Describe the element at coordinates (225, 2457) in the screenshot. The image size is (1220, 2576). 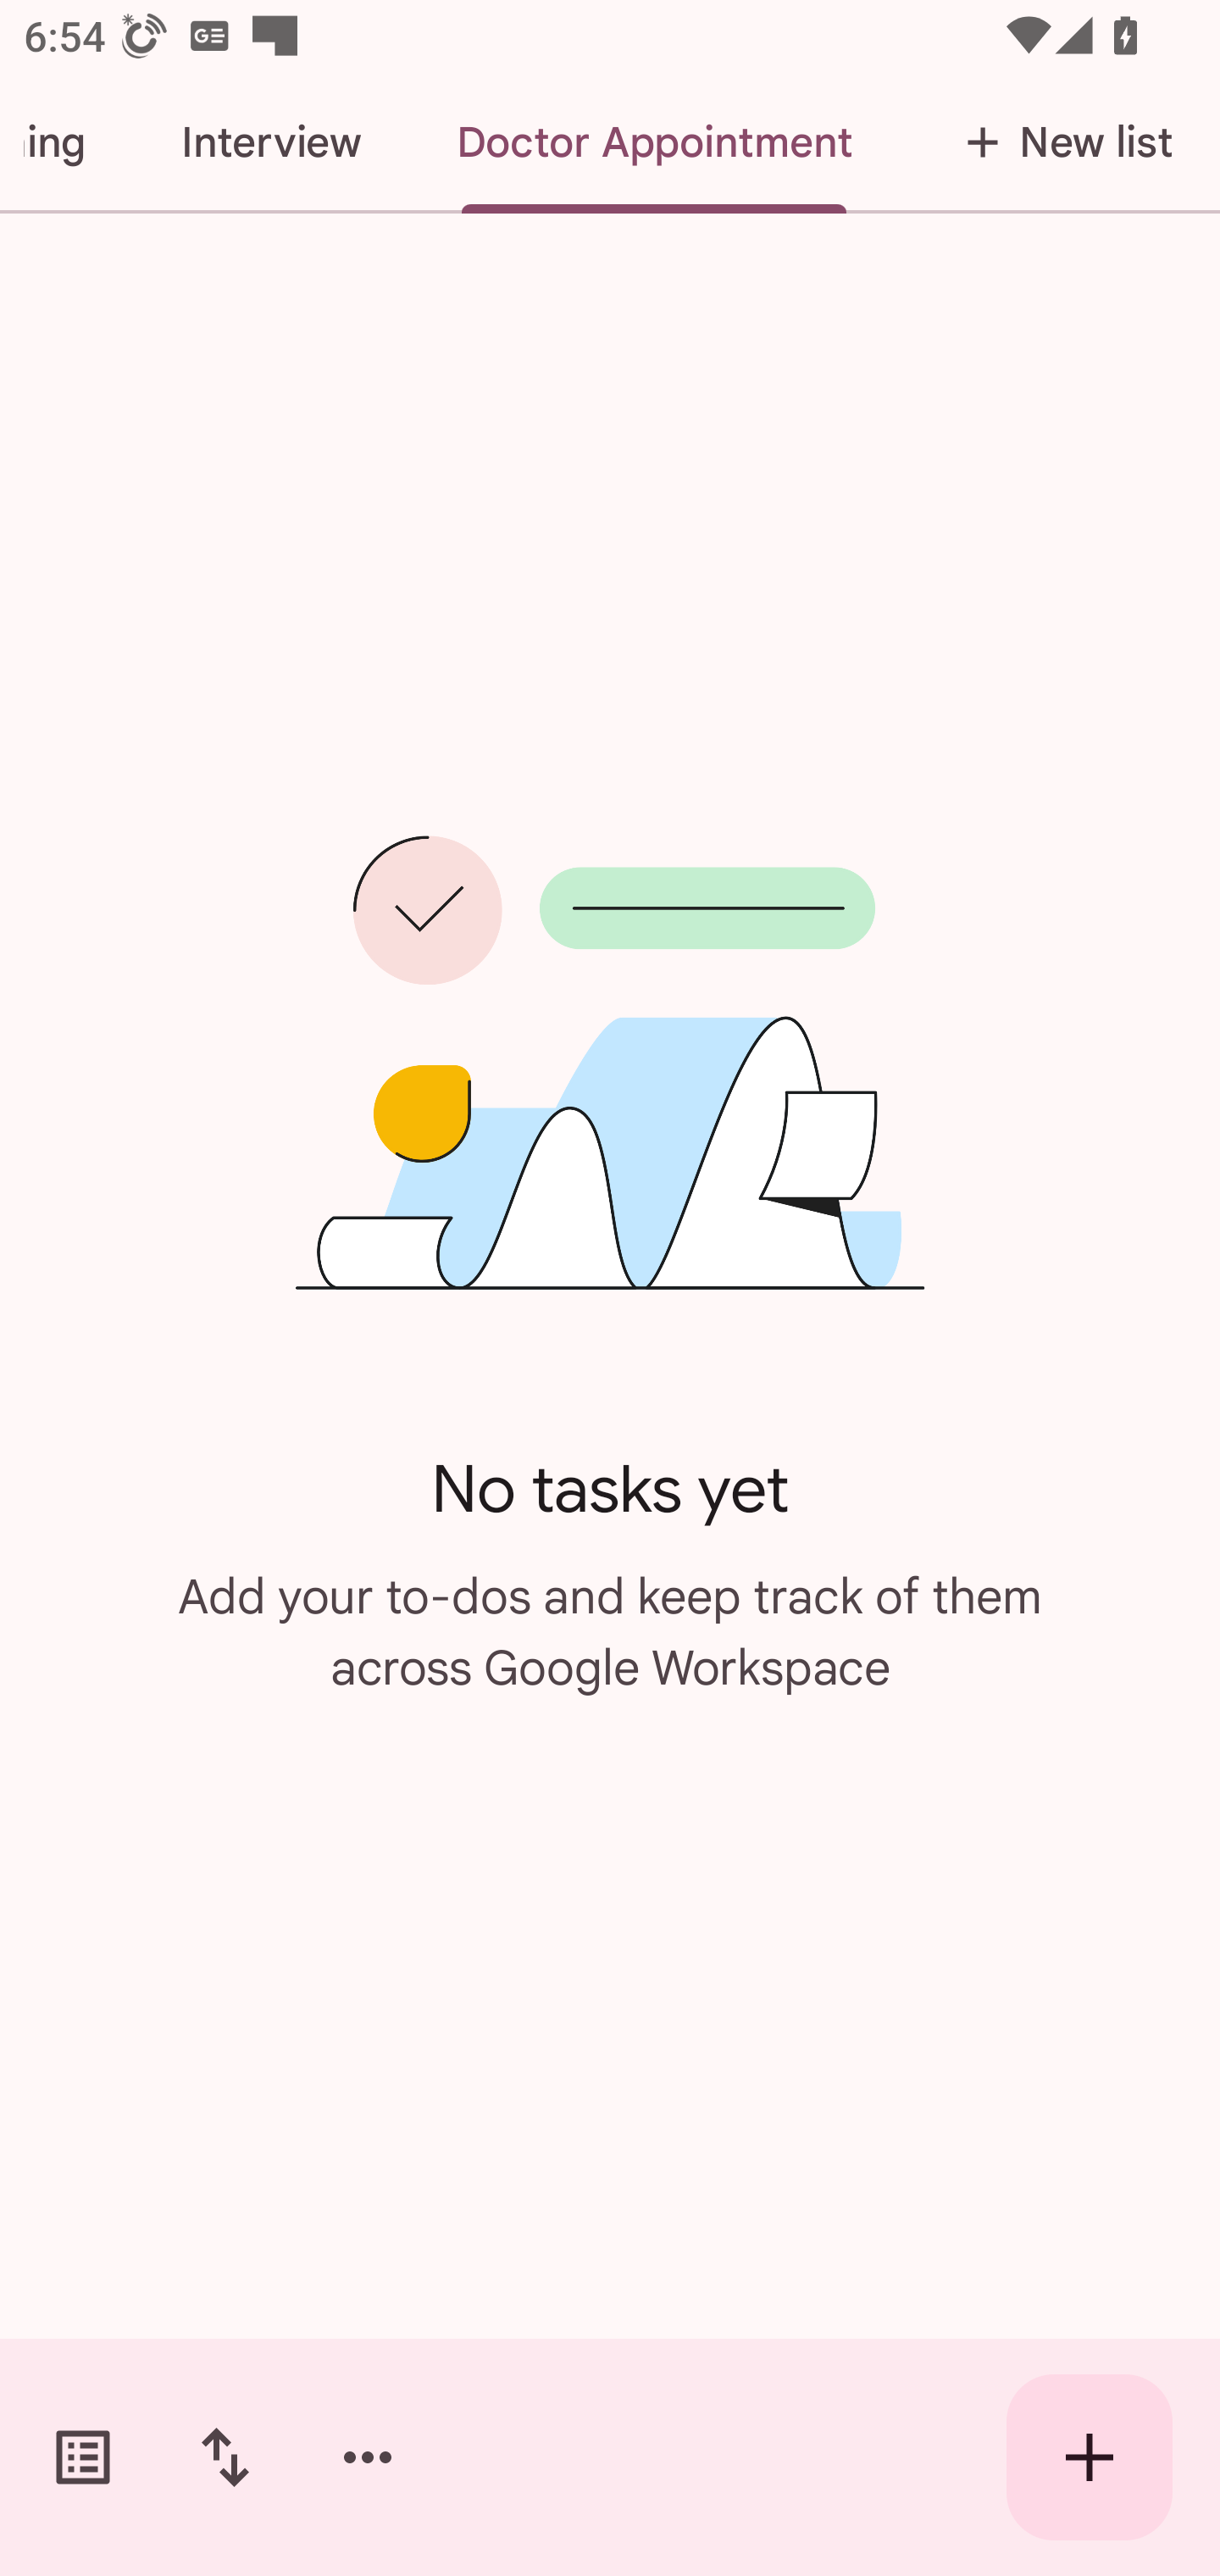
I see `Change sort order` at that location.